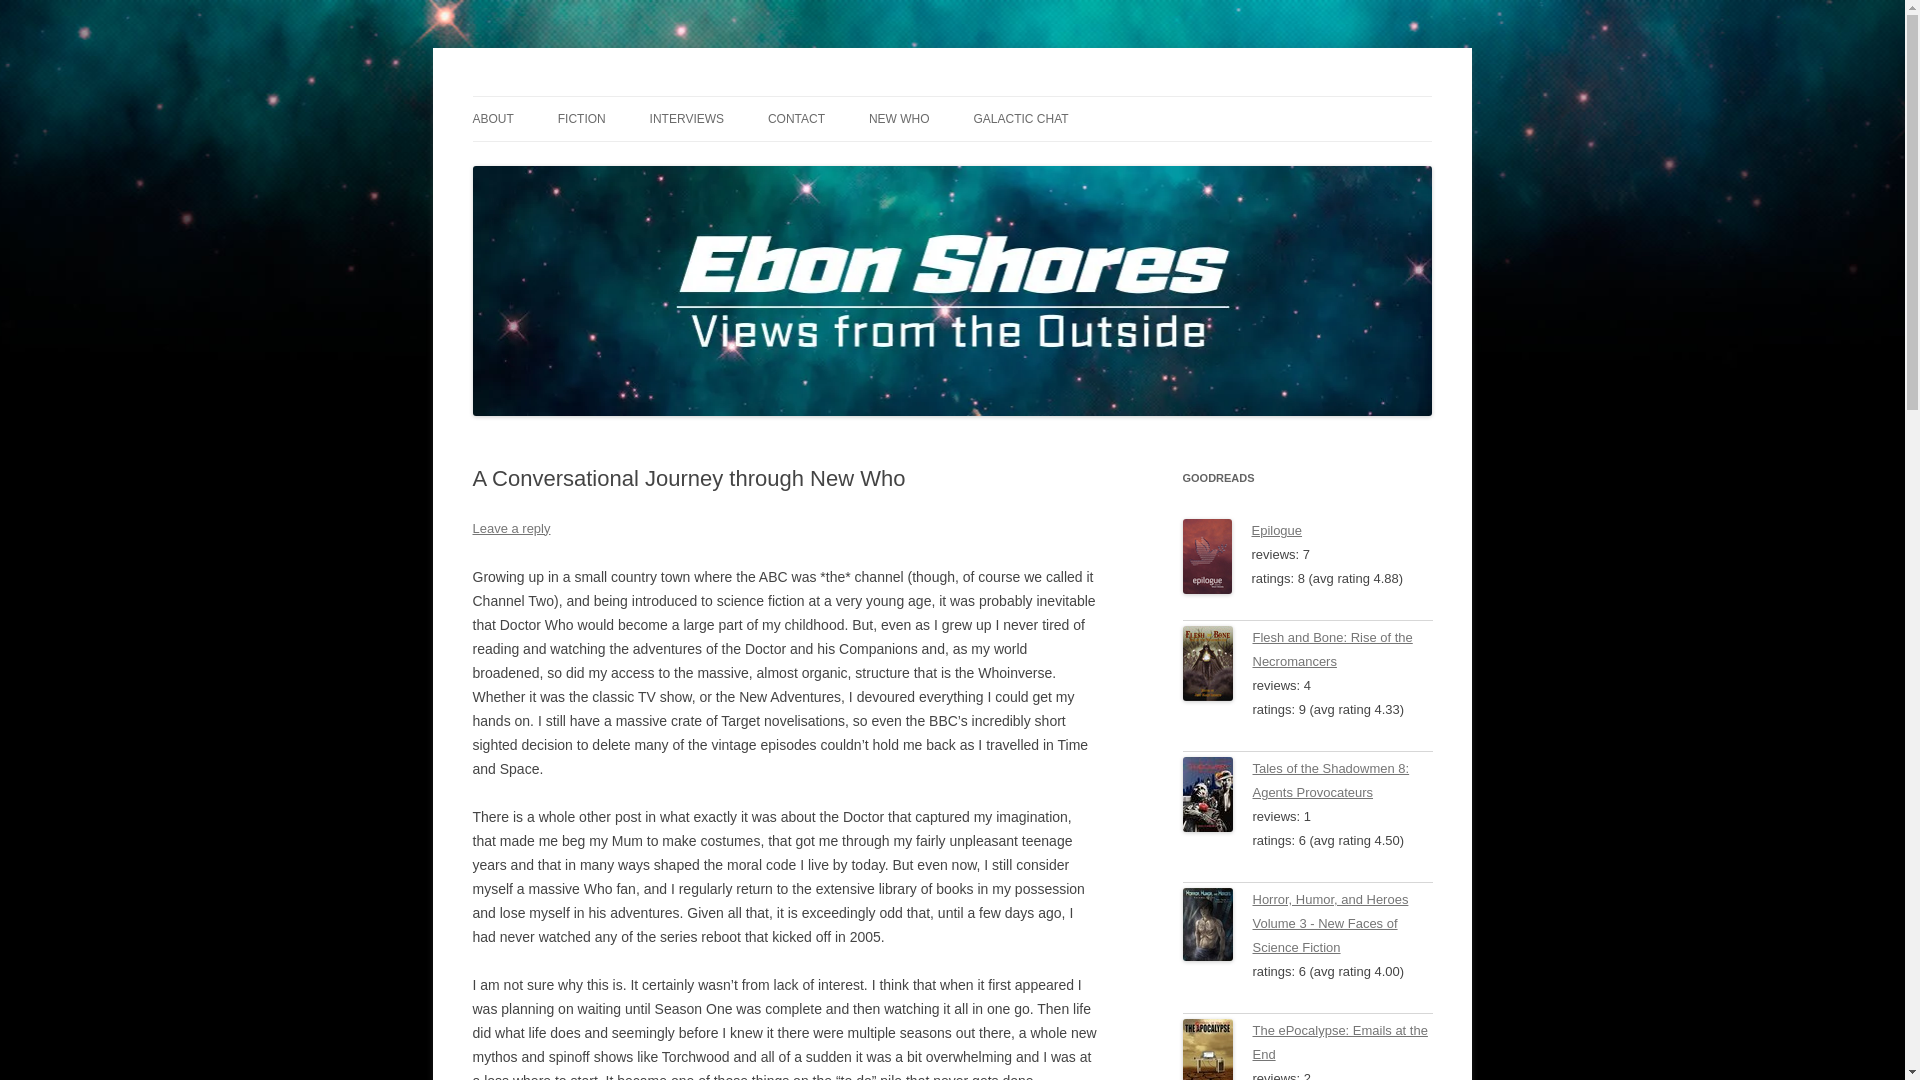  What do you see at coordinates (1330, 780) in the screenshot?
I see `Tales of the Shadowmen 8: Agents Provocateurs` at bounding box center [1330, 780].